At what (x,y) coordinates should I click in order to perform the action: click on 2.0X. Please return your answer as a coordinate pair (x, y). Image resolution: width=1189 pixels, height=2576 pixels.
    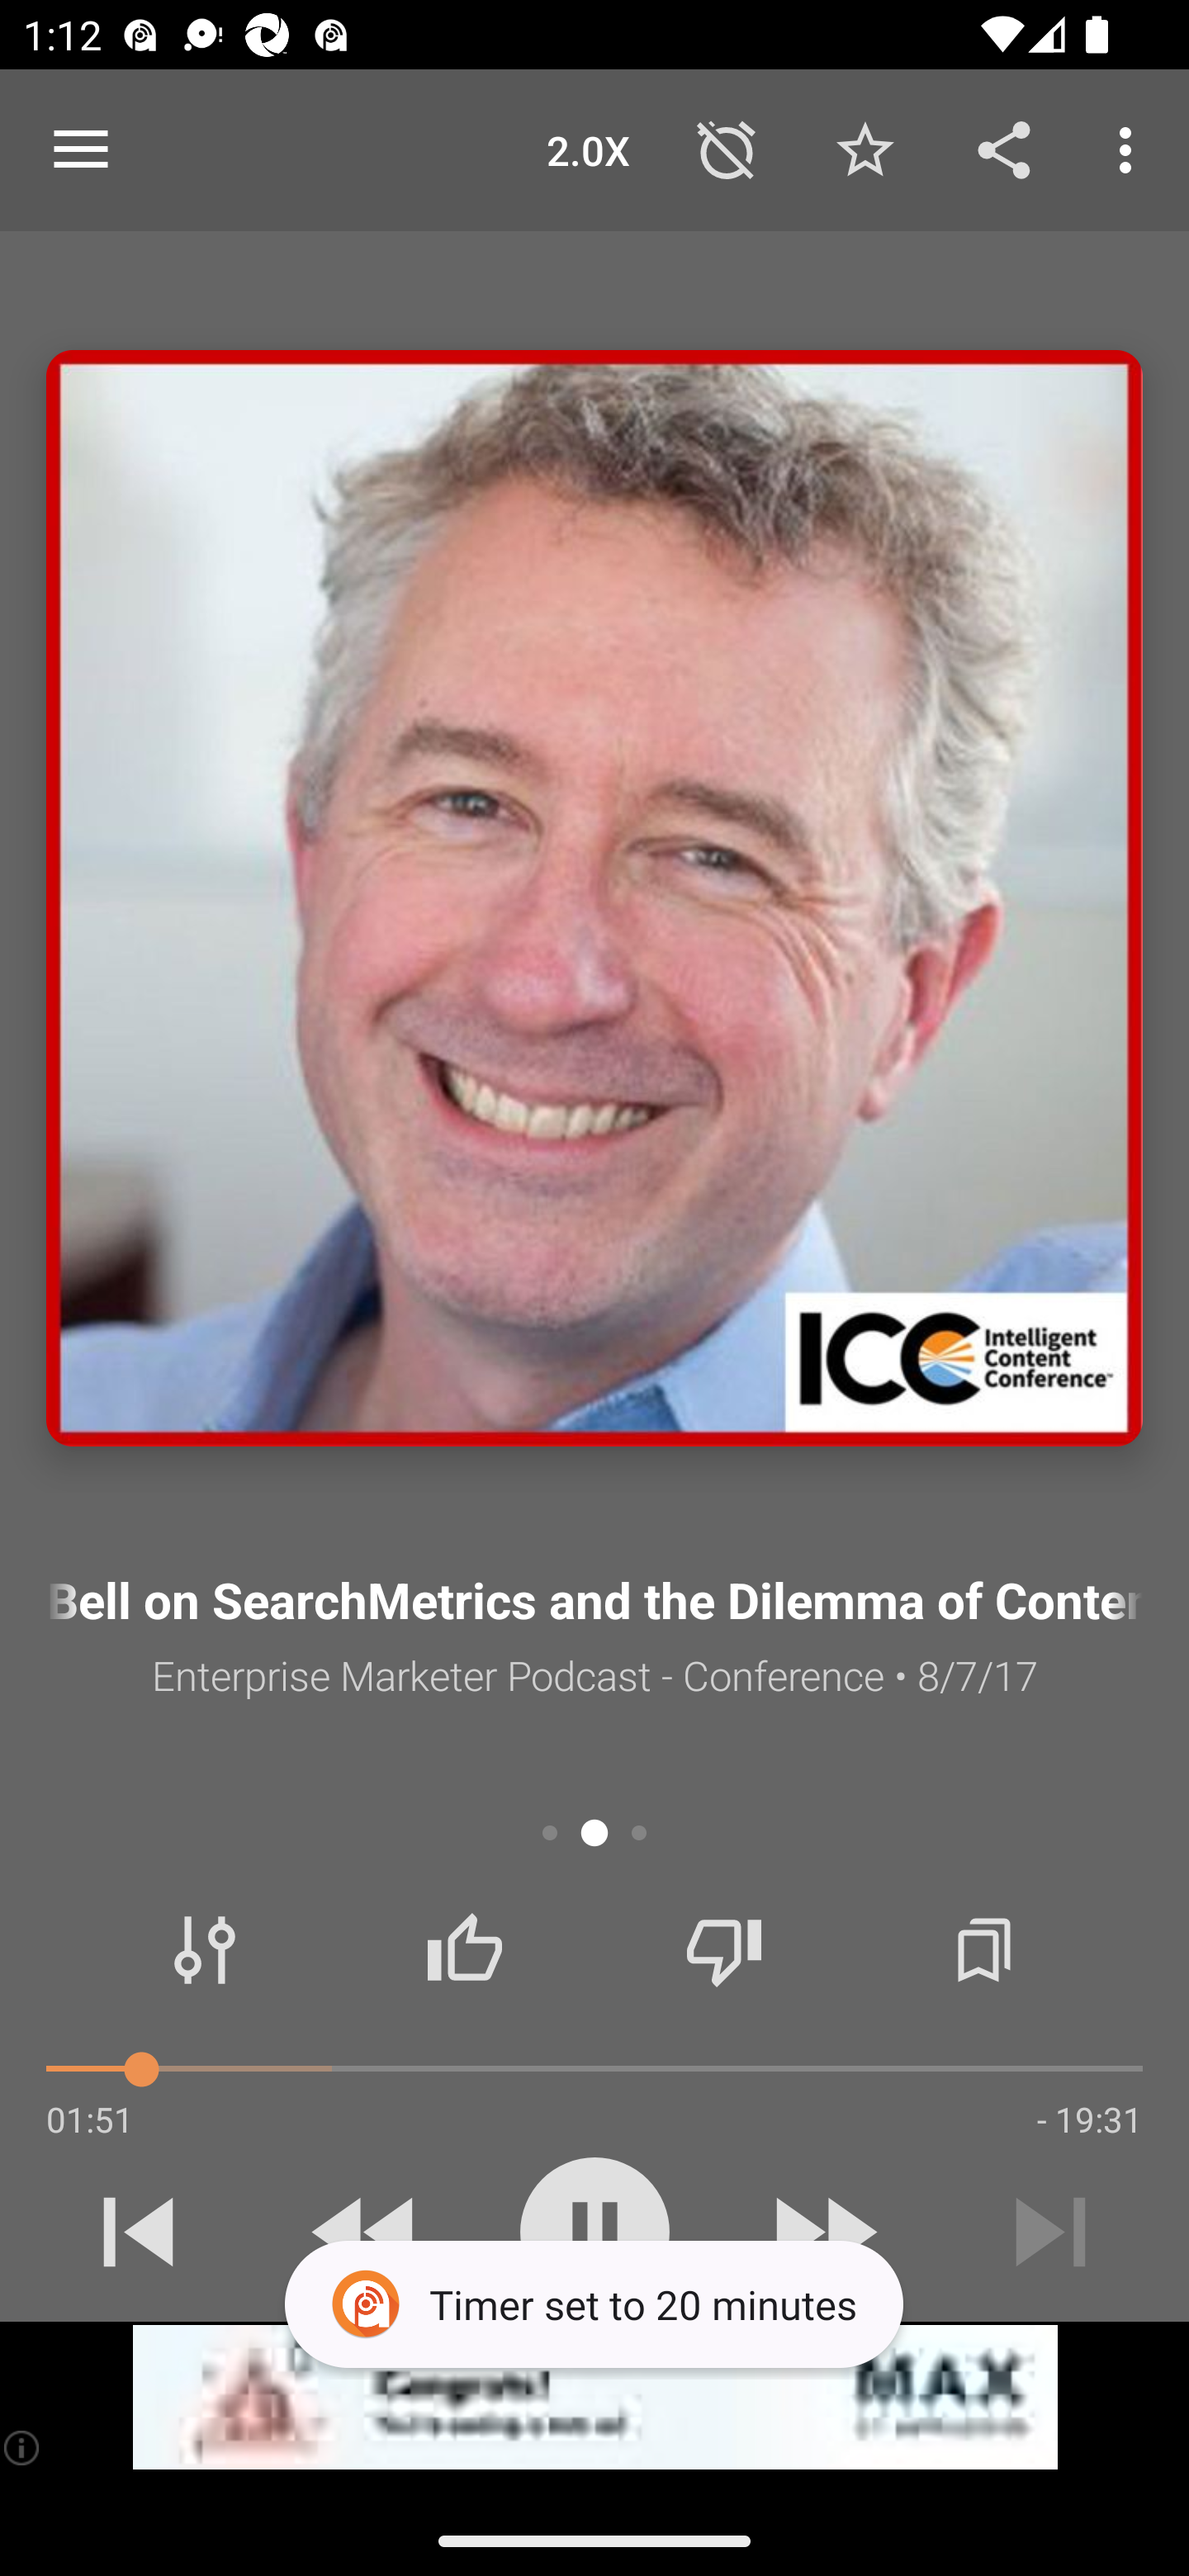
    Looking at the image, I should click on (588, 149).